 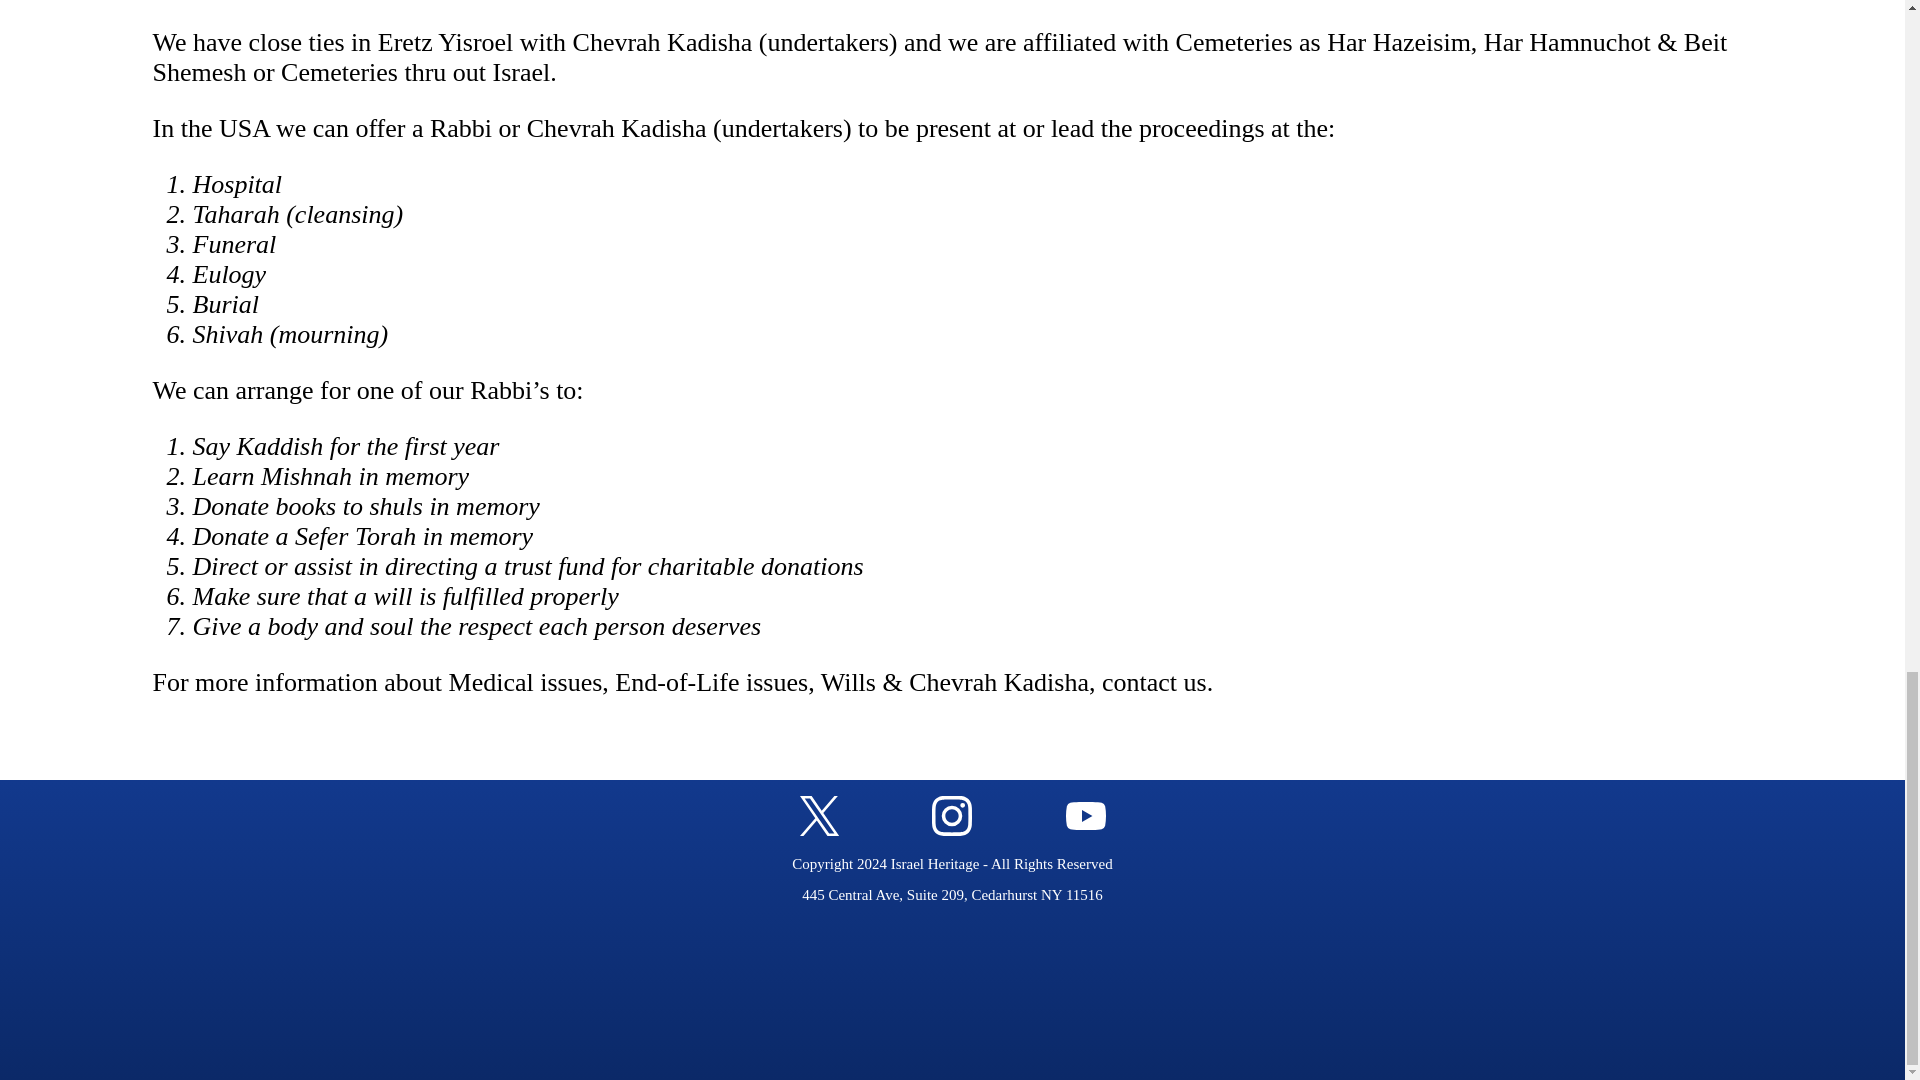 What do you see at coordinates (951, 830) in the screenshot?
I see `IHF Instagram` at bounding box center [951, 830].